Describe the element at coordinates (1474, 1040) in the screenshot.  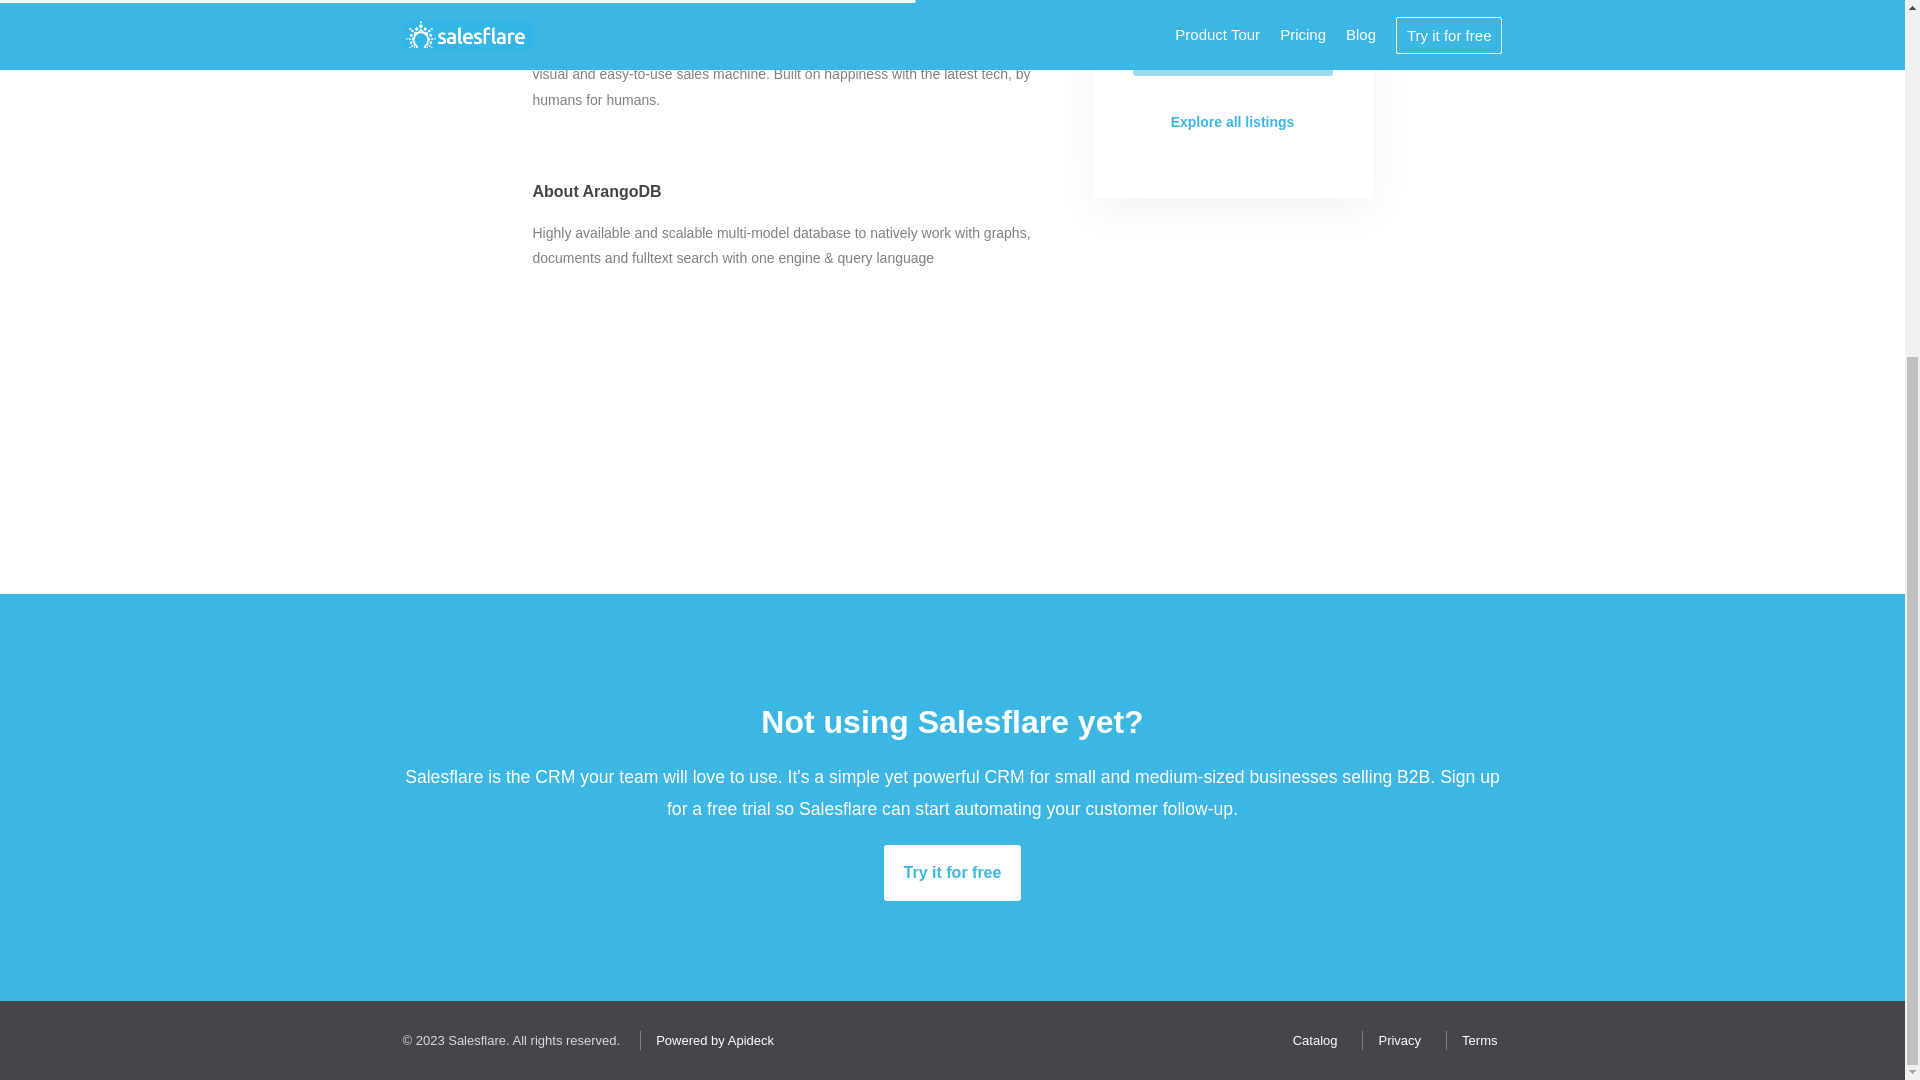
I see `Terms` at that location.